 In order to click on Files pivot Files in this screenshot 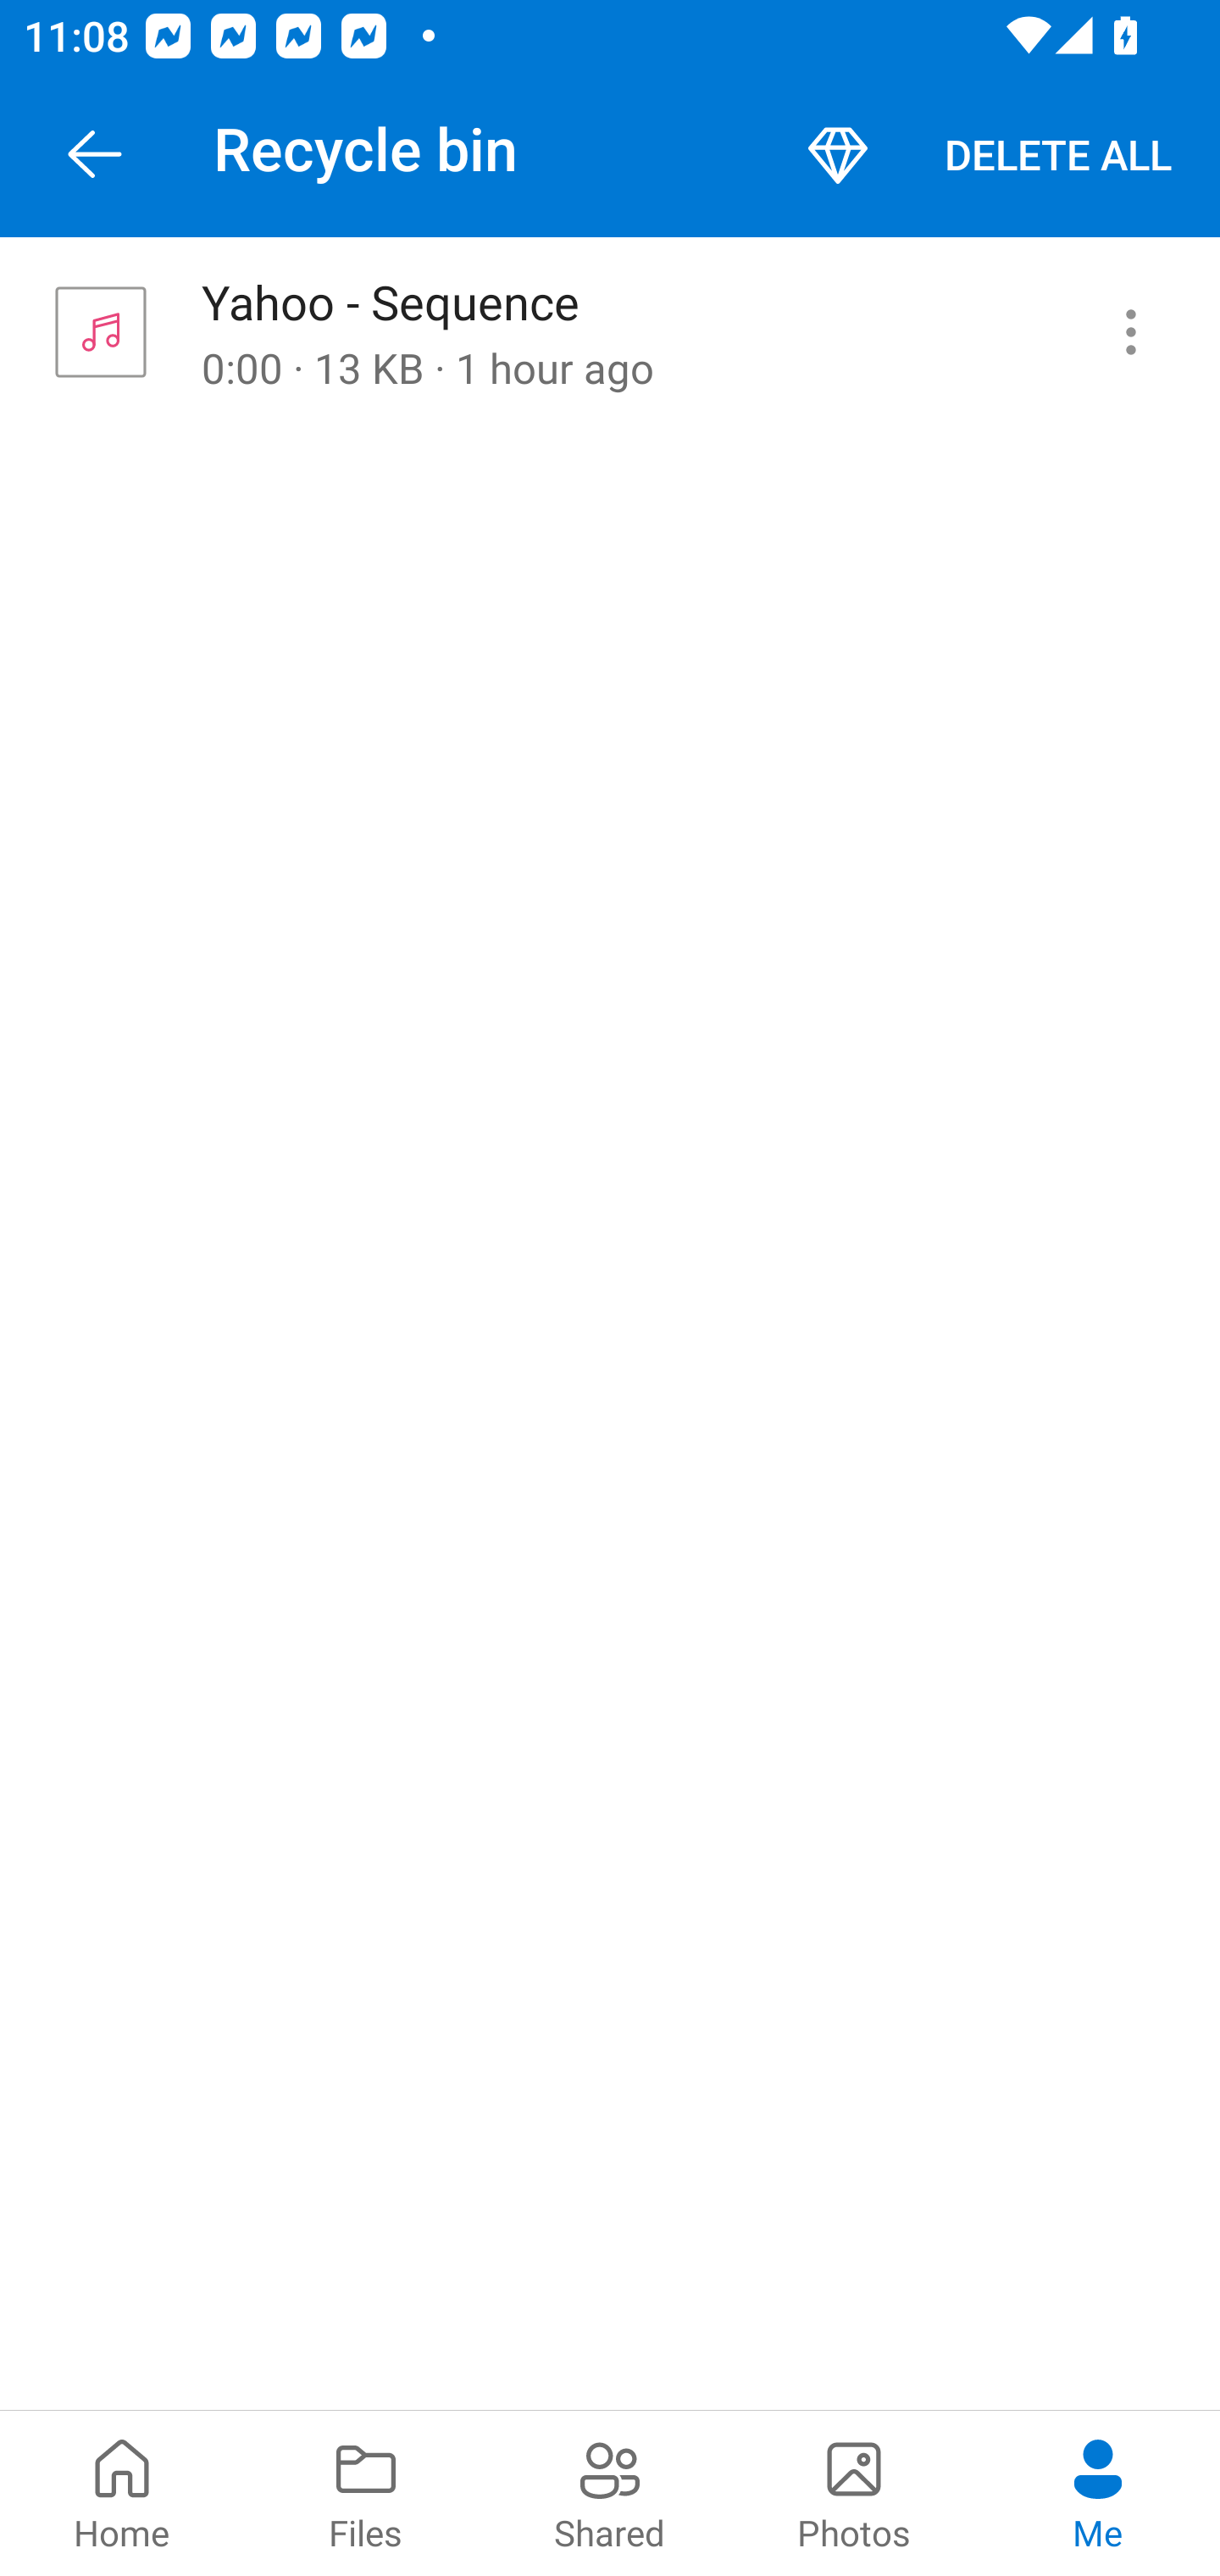, I will do `click(366, 2493)`.